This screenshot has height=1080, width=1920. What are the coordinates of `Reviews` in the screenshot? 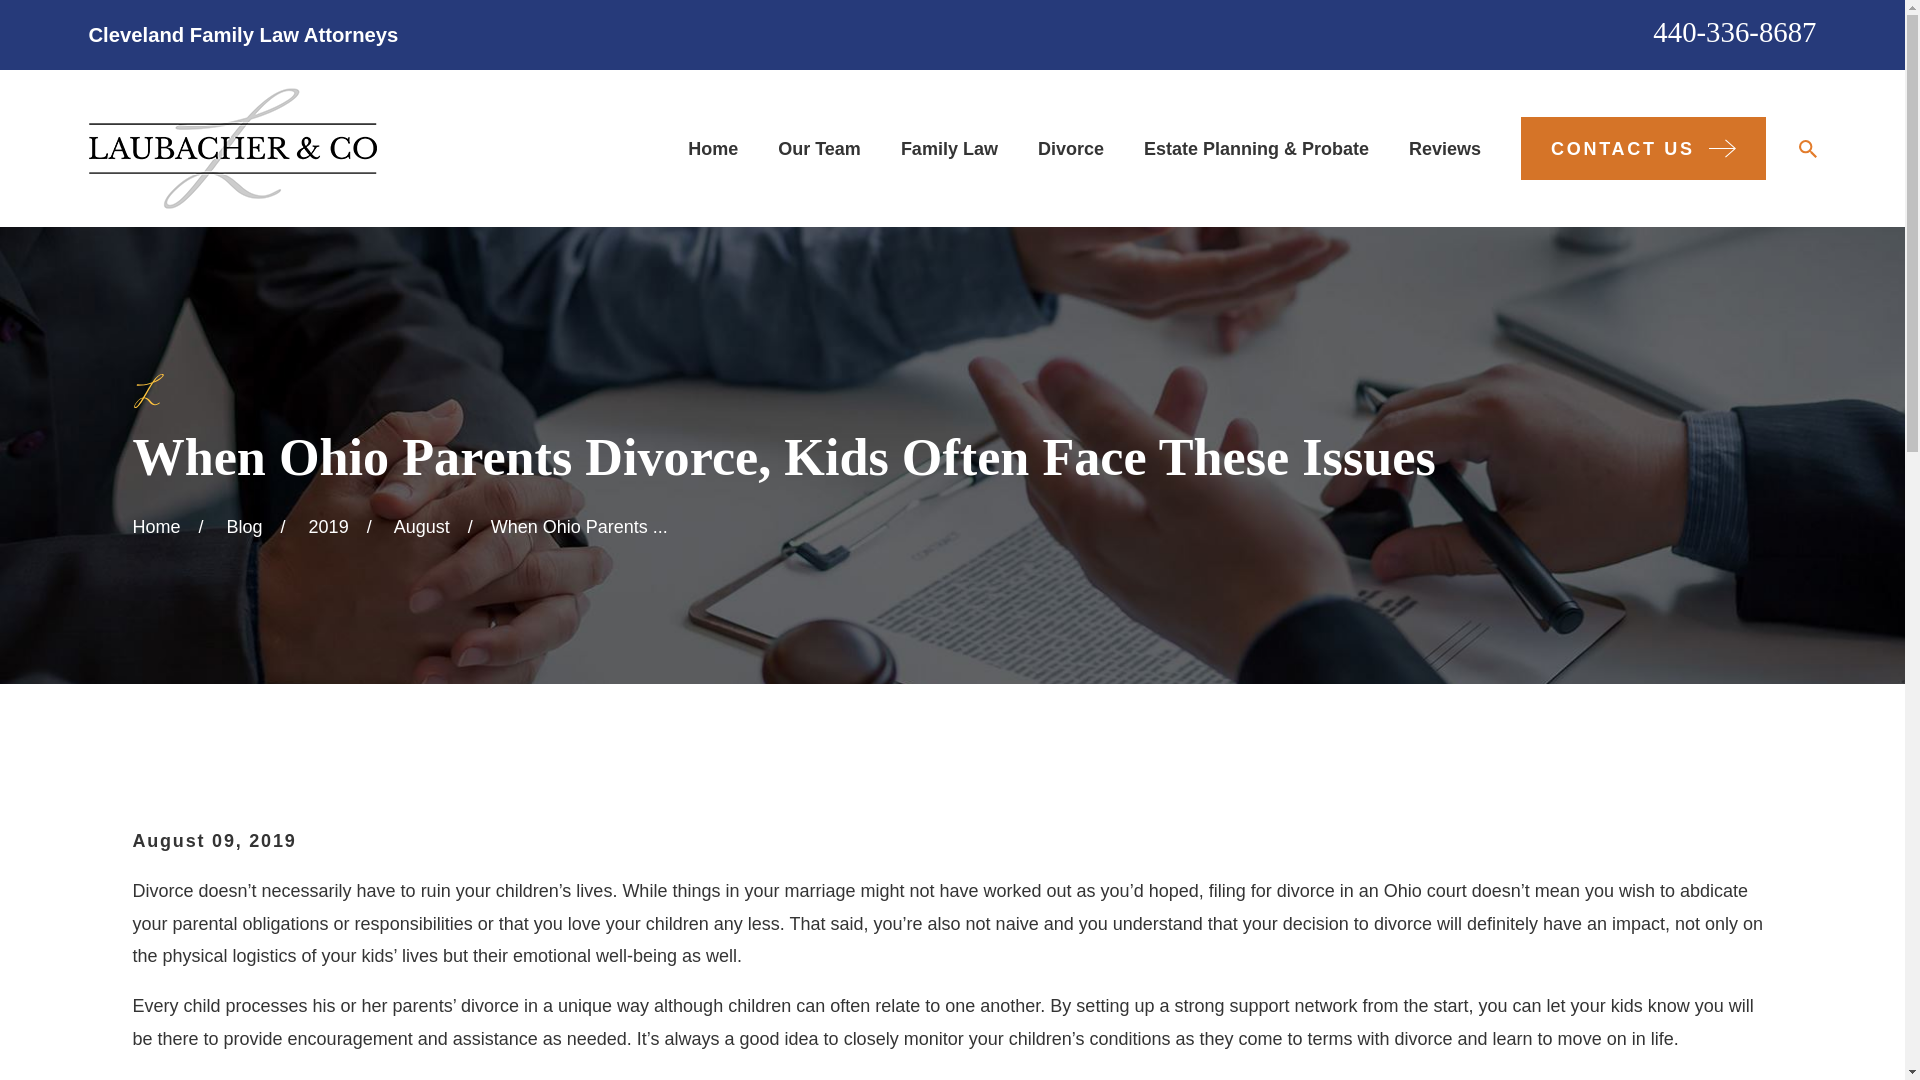 It's located at (1444, 148).